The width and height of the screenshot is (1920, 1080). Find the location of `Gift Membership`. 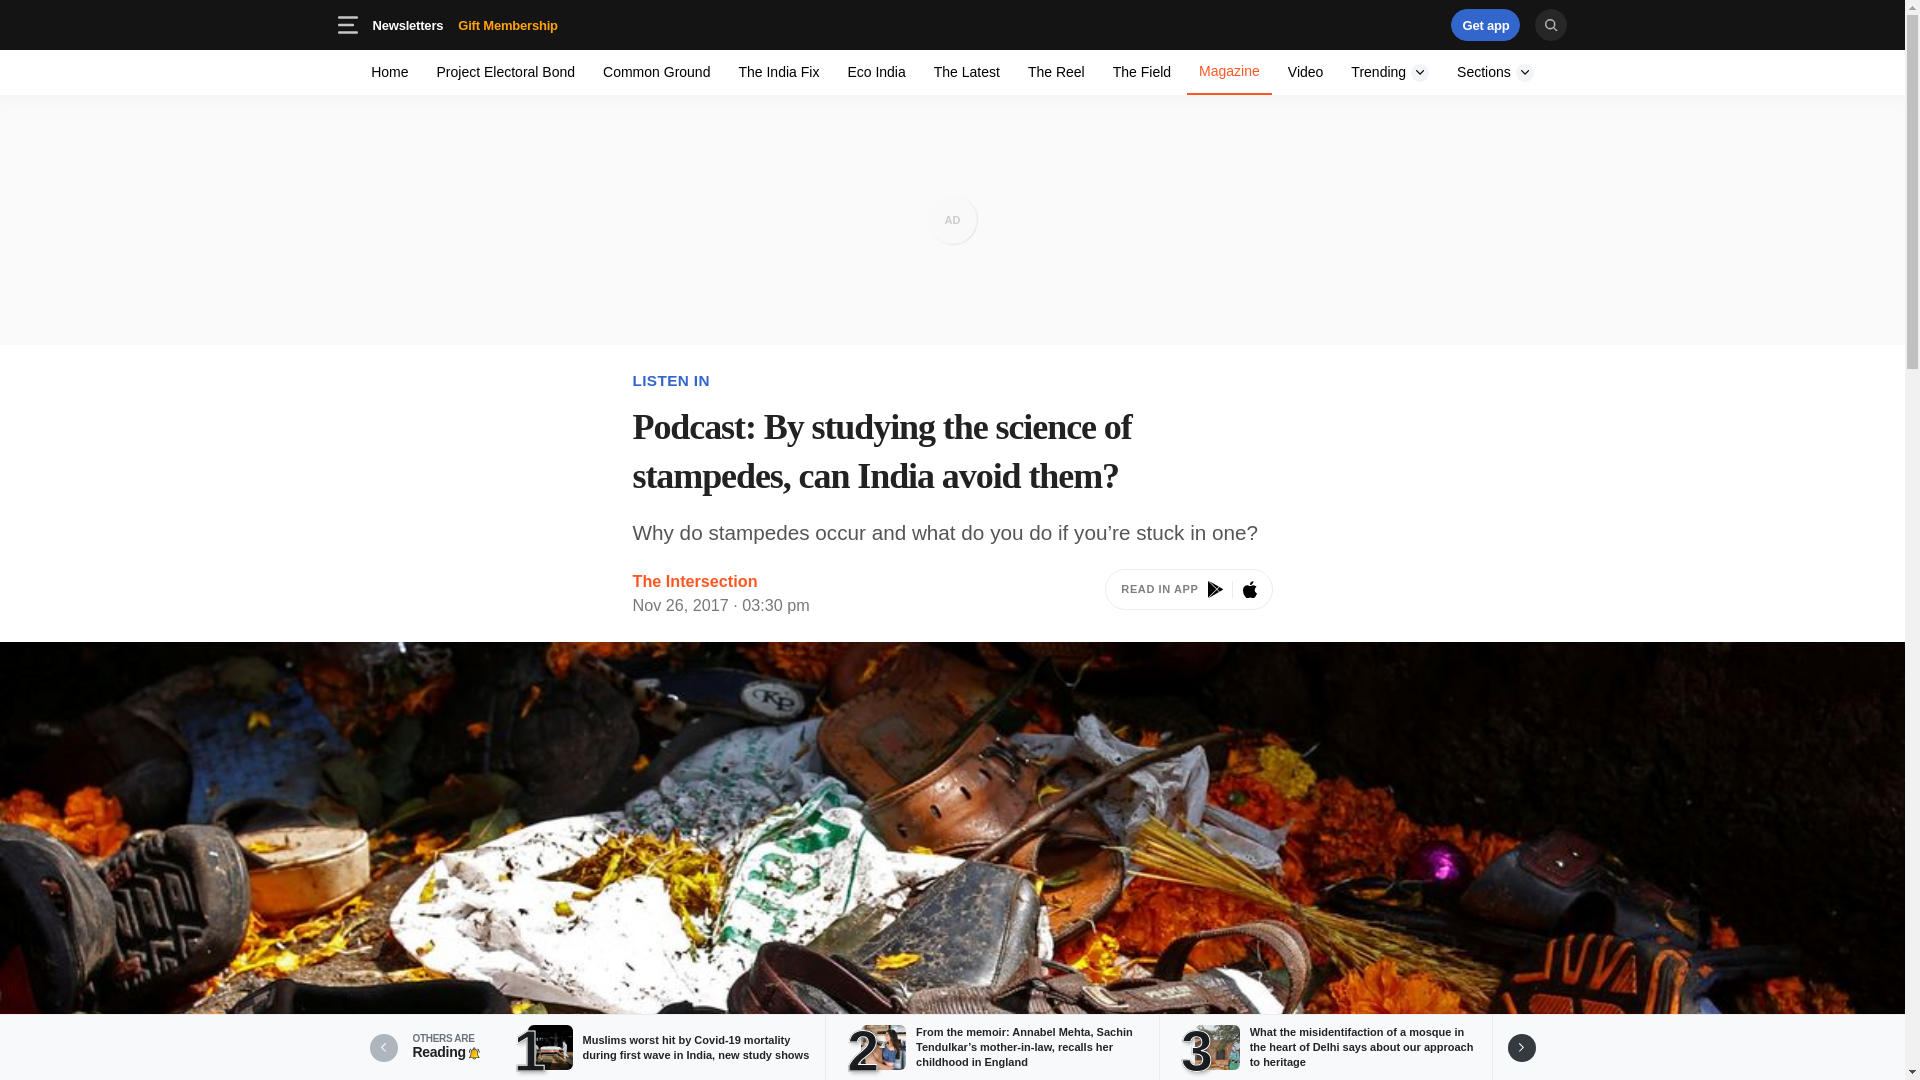

Gift Membership is located at coordinates (1228, 72).